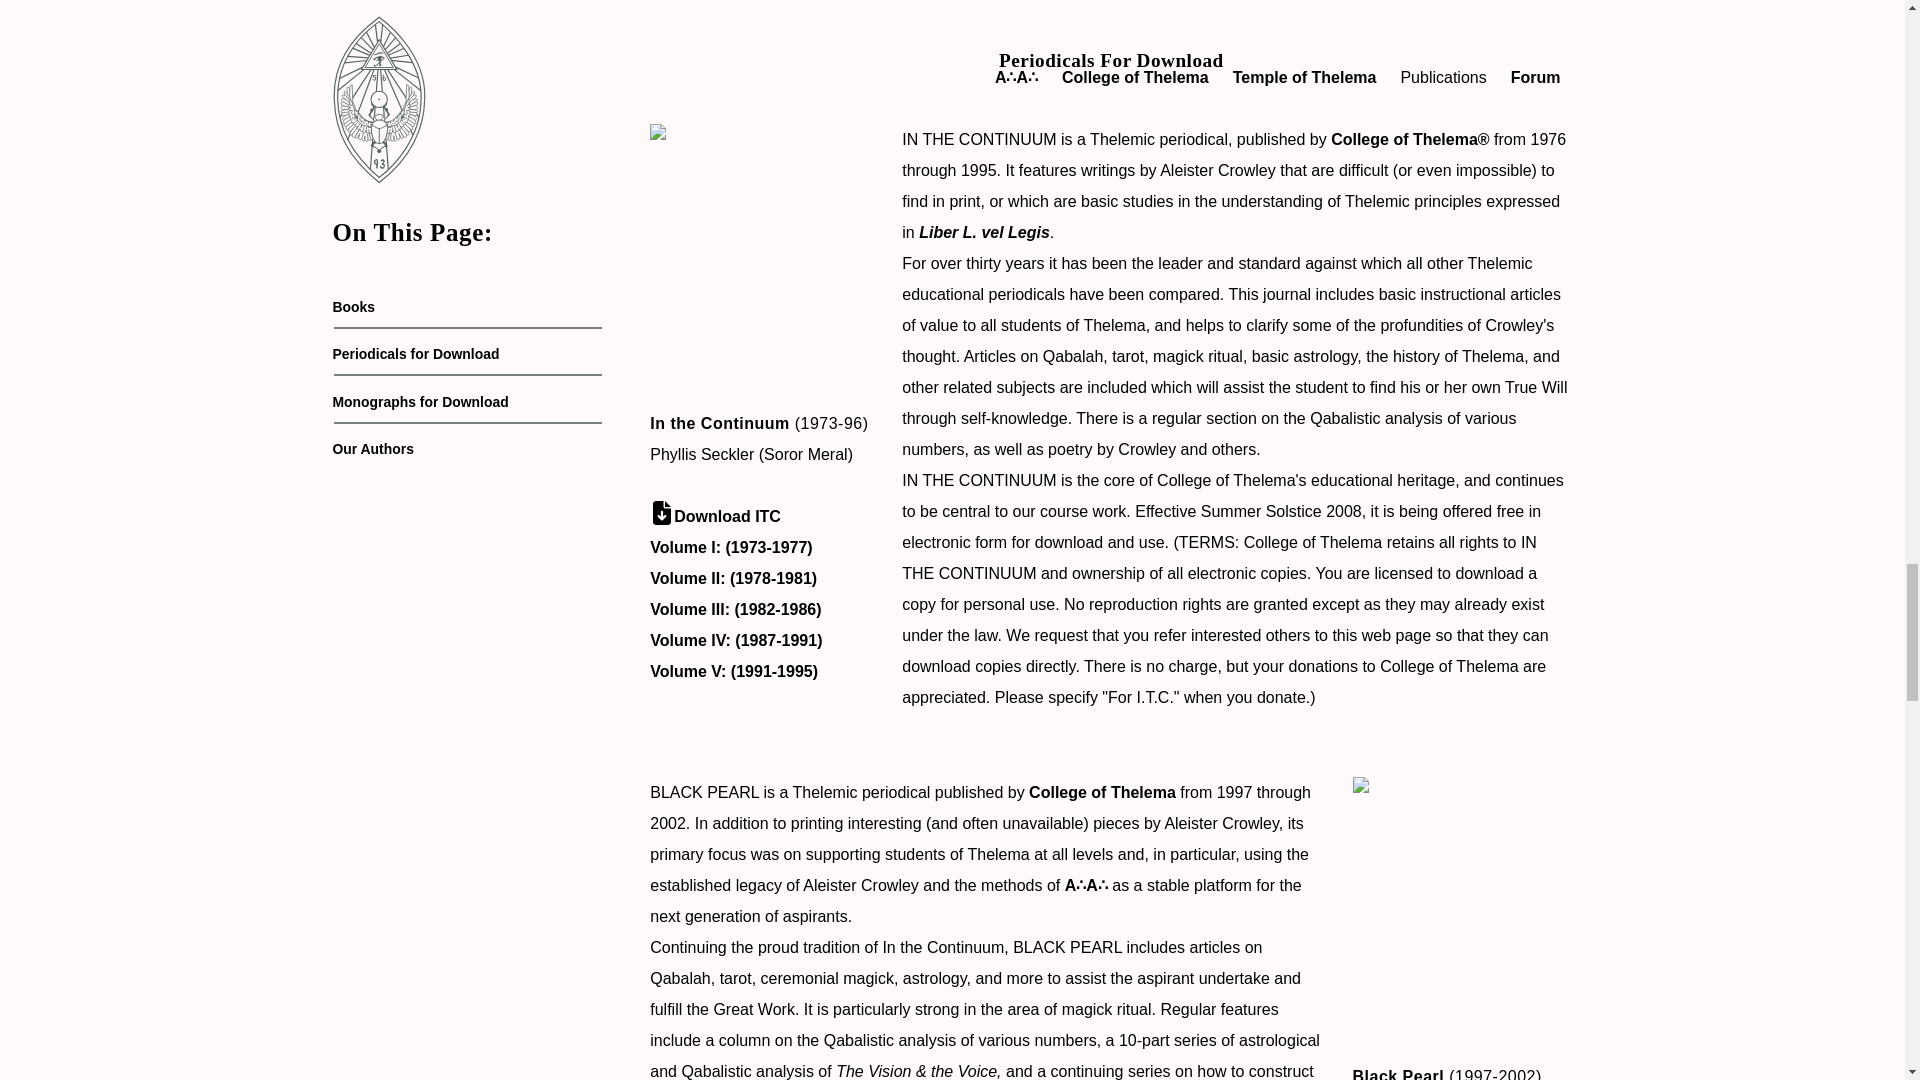 This screenshot has width=1920, height=1080. I want to click on Download ITC Volume I, so click(731, 547).